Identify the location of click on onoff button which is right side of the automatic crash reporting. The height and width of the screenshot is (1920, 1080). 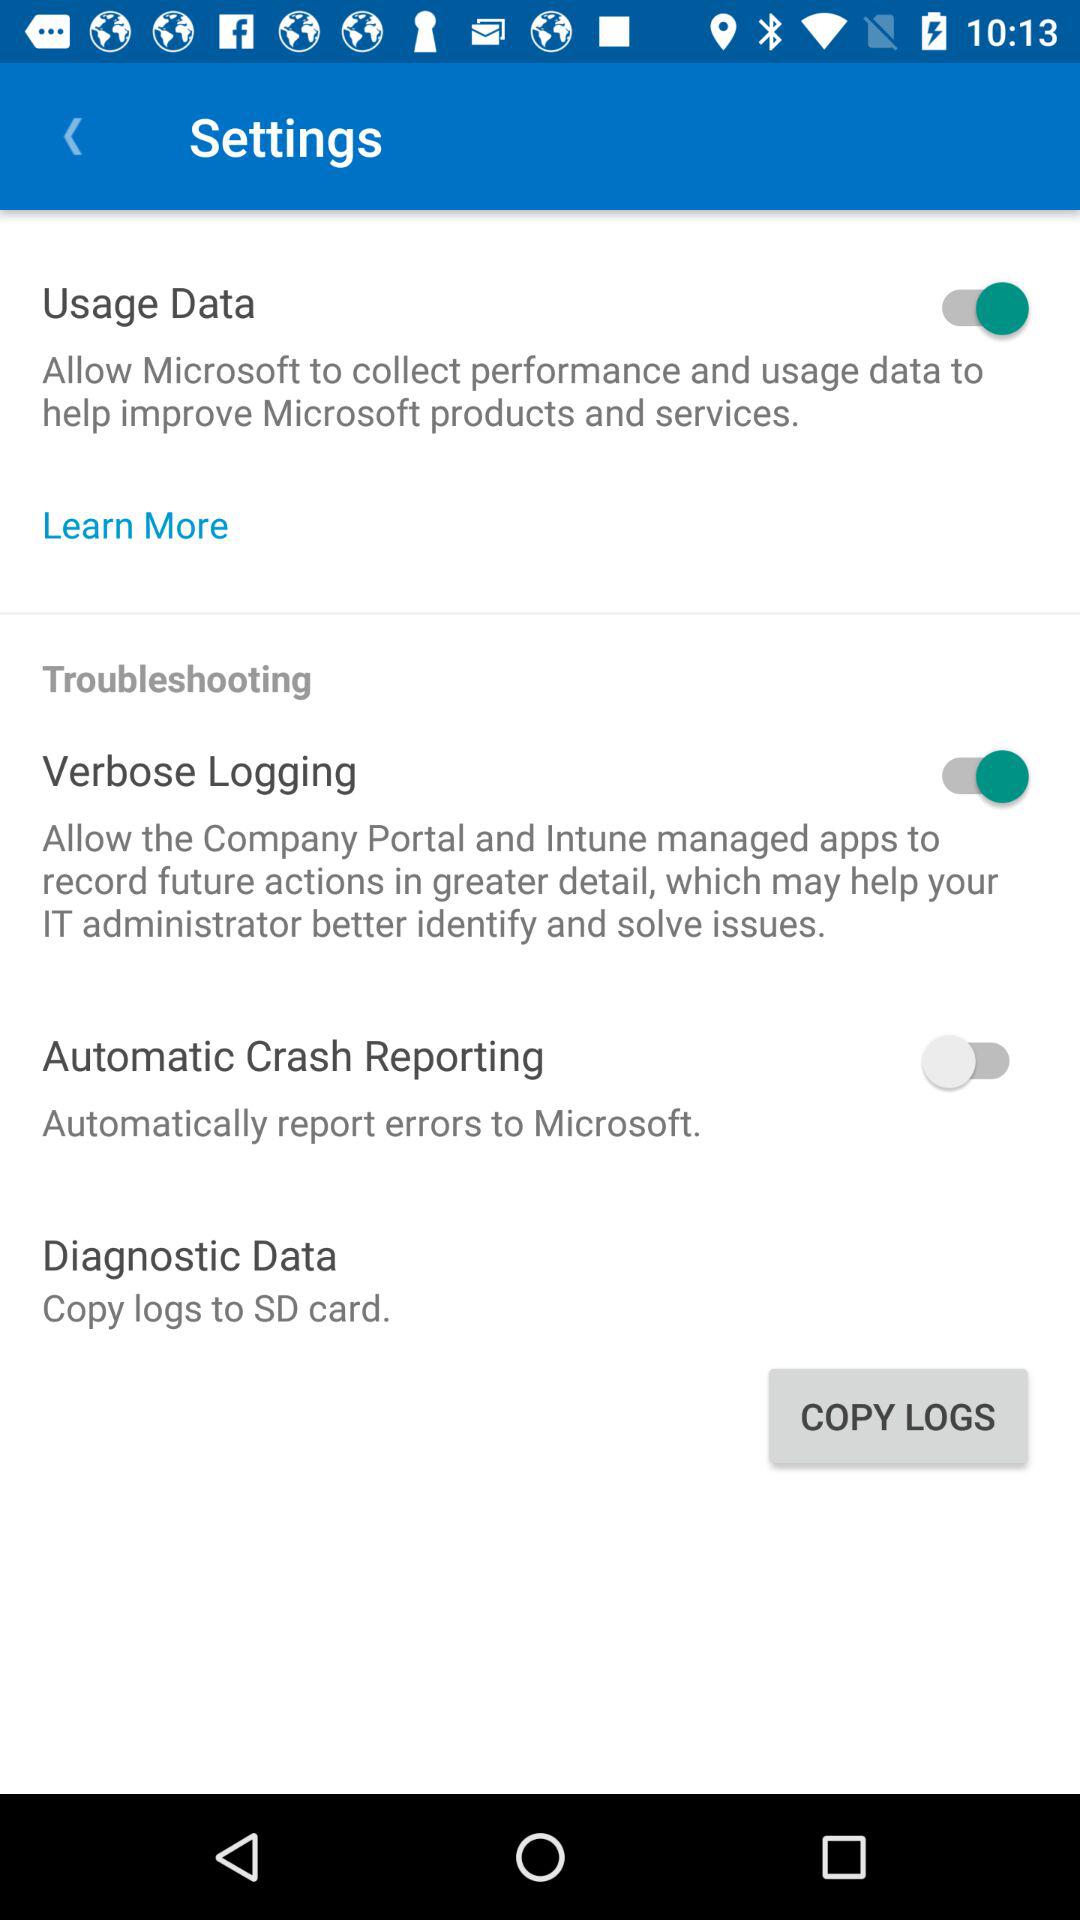
(791, 1060).